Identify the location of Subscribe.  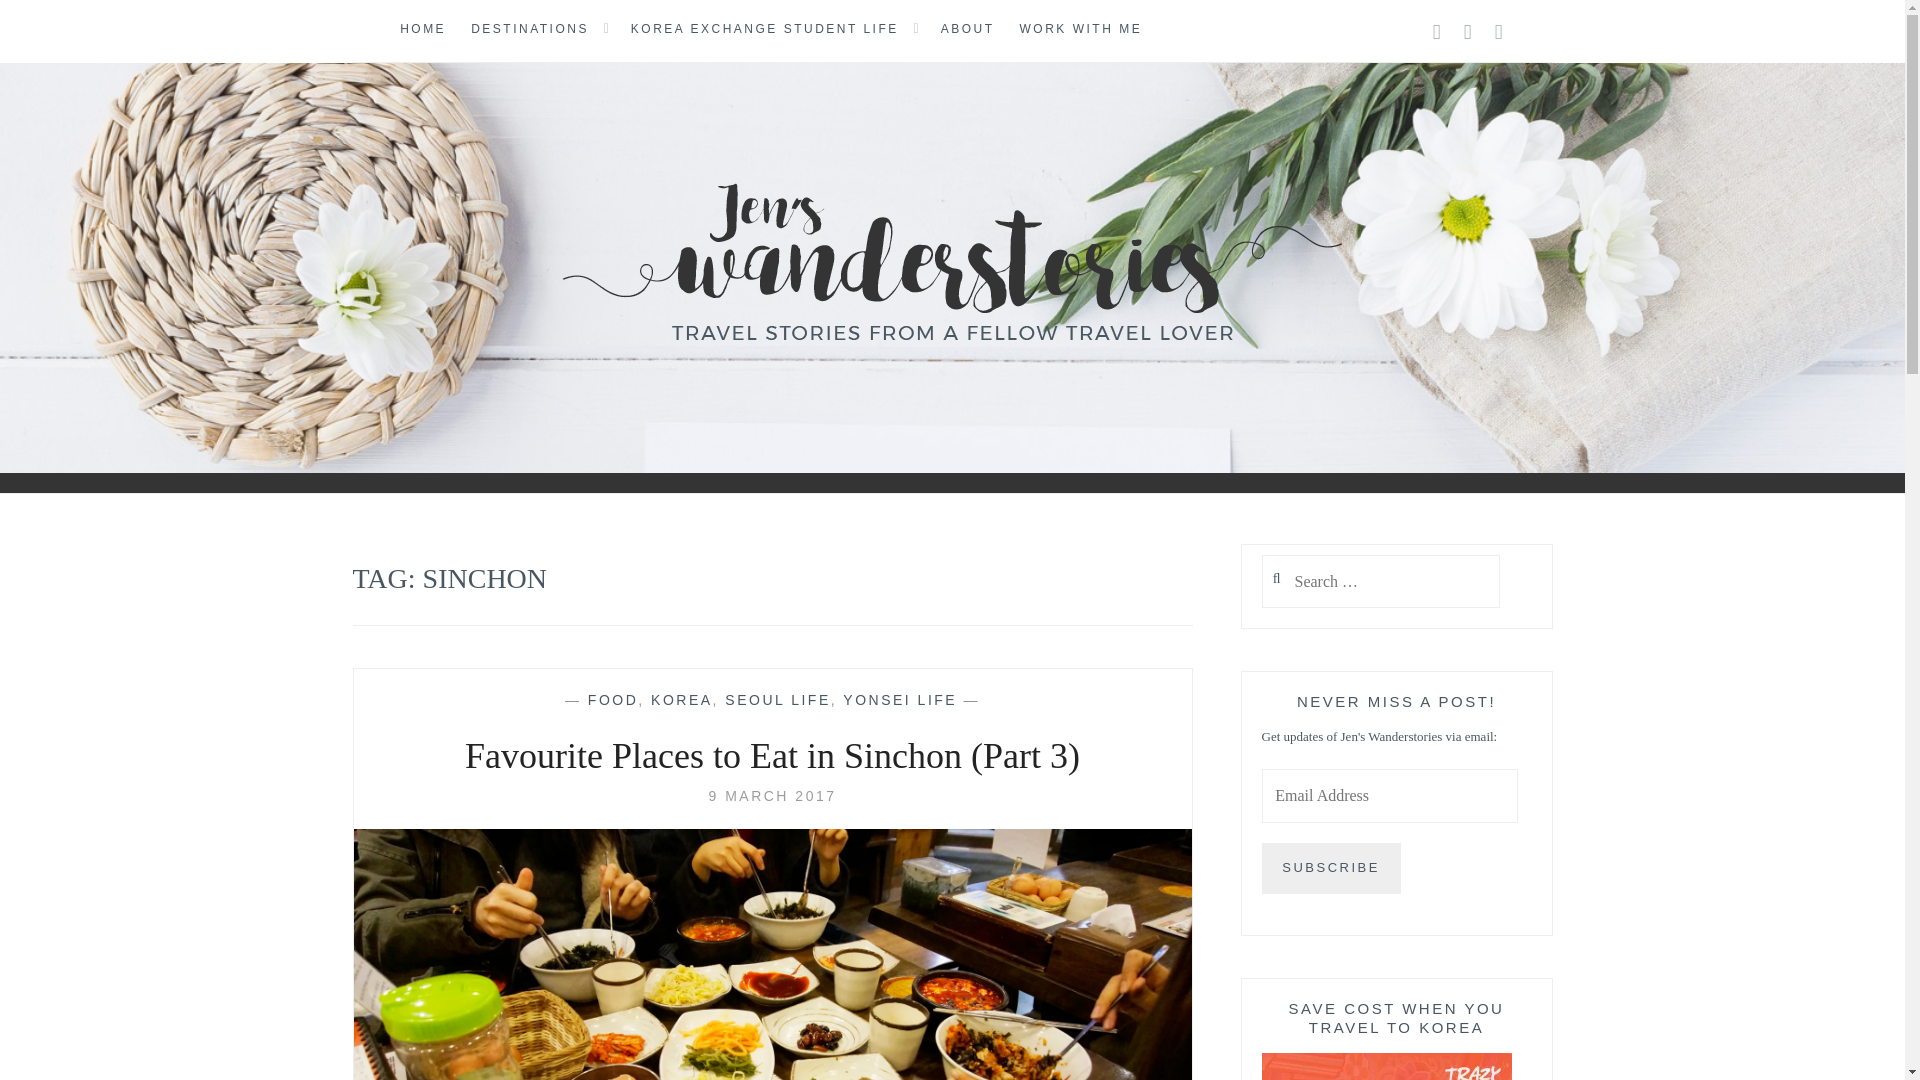
(1331, 868).